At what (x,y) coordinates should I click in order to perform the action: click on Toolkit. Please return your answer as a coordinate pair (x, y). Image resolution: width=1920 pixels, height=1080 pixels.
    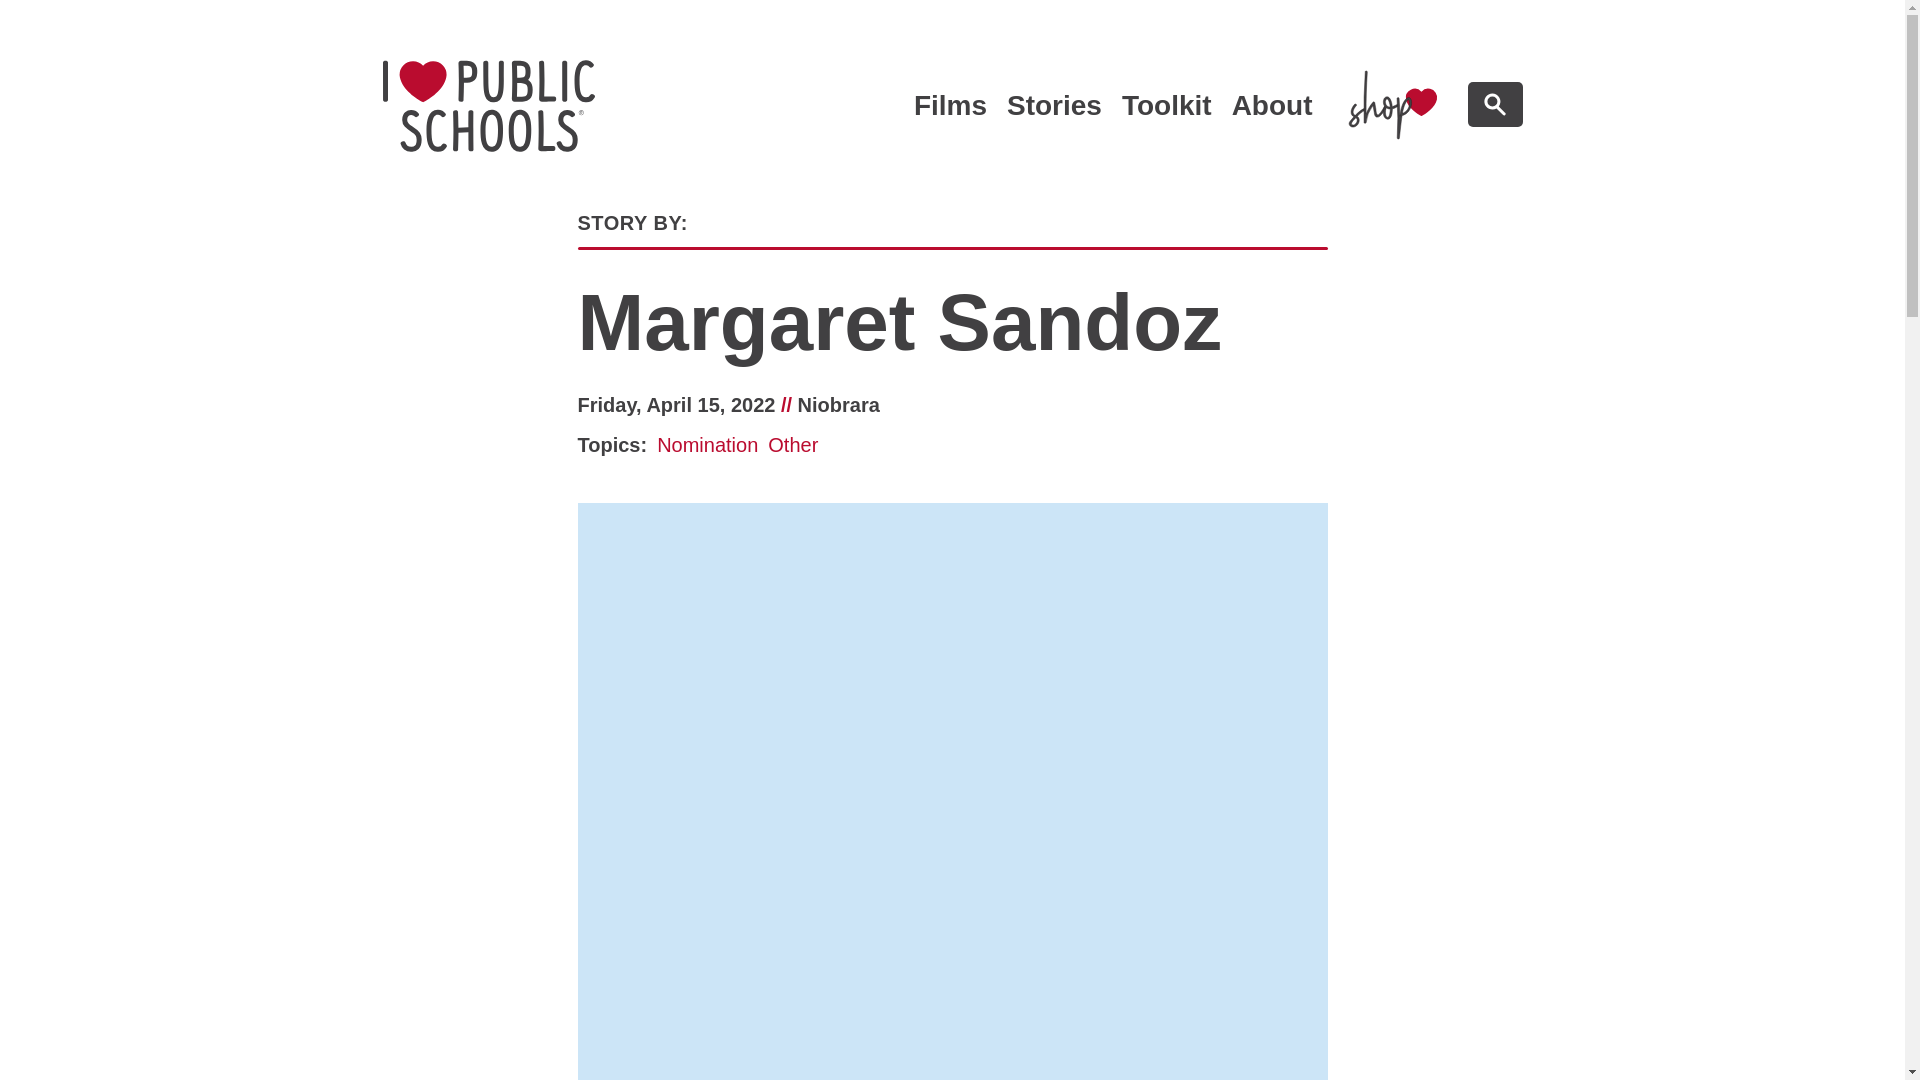
    Looking at the image, I should click on (1392, 104).